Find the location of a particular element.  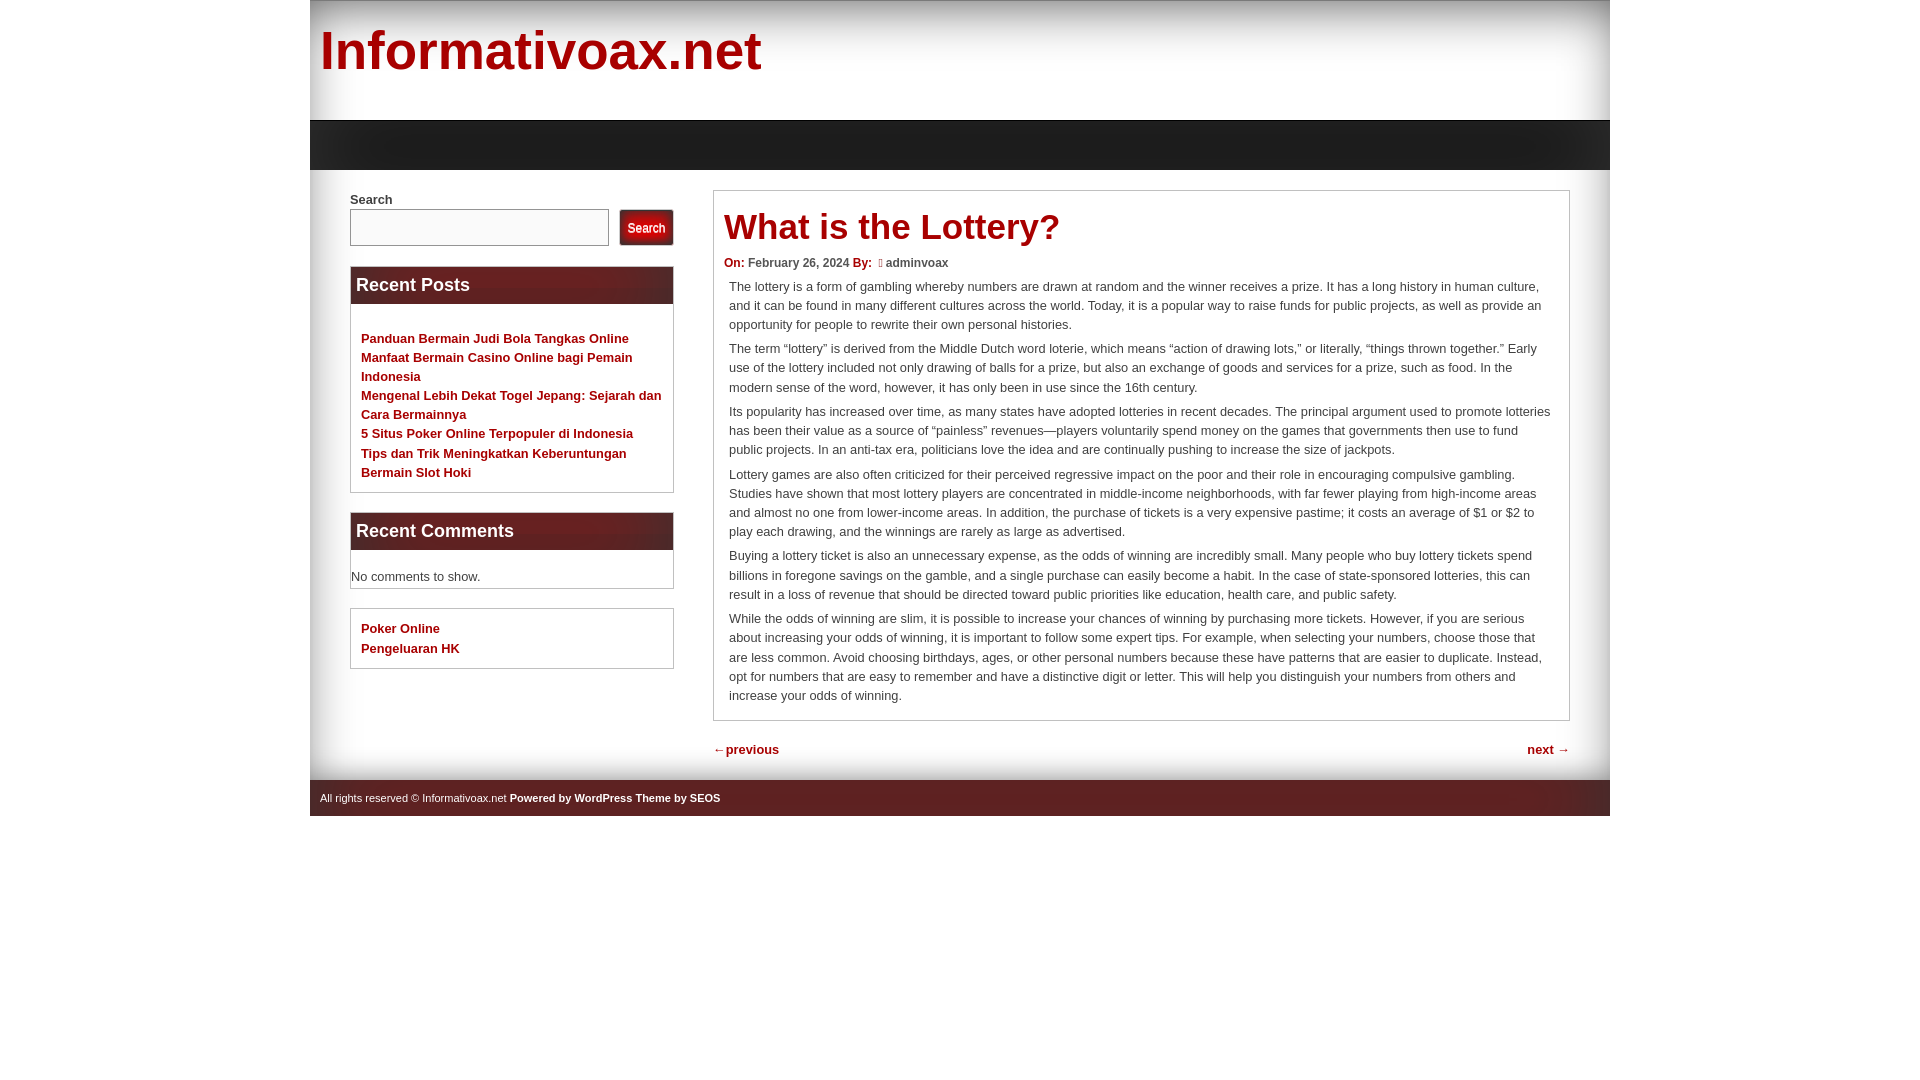

Powered by WordPress is located at coordinates (572, 797).